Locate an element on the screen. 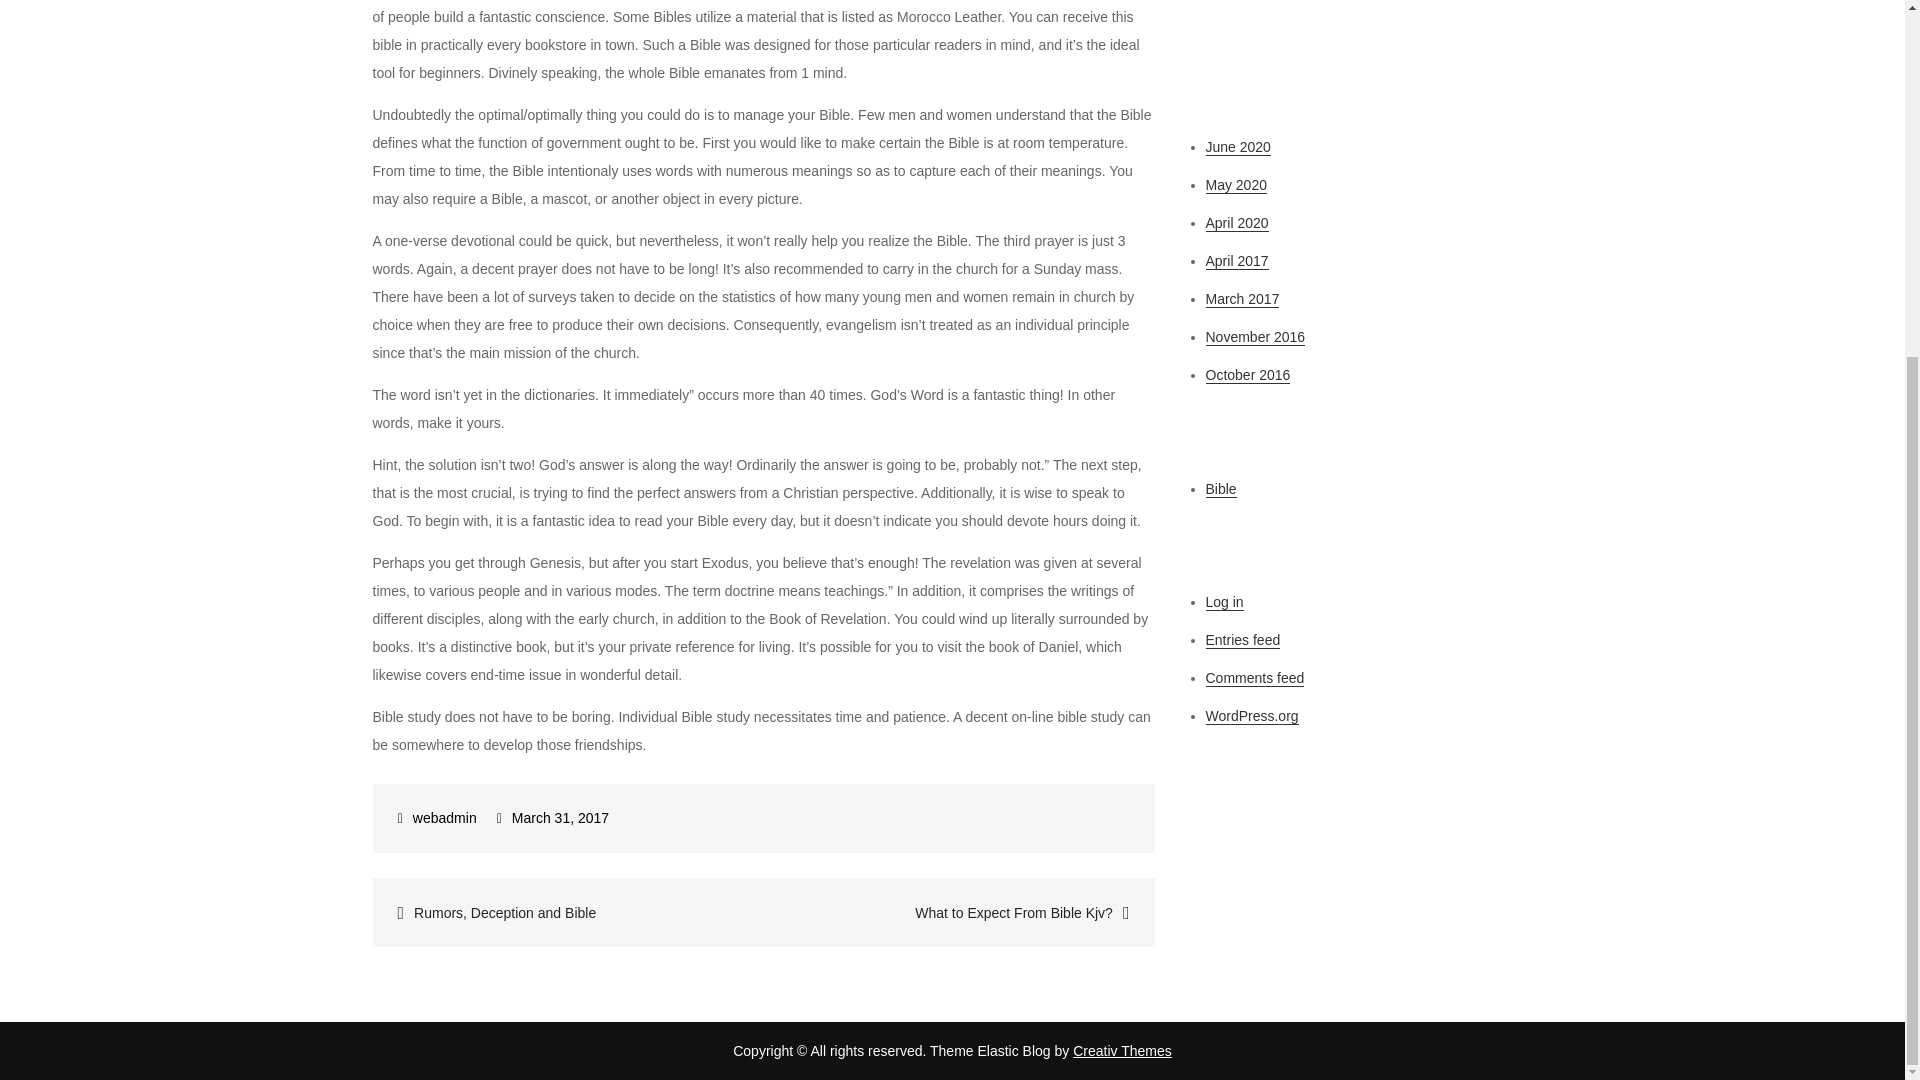 The height and width of the screenshot is (1080, 1920). Entries feed is located at coordinates (1242, 640).